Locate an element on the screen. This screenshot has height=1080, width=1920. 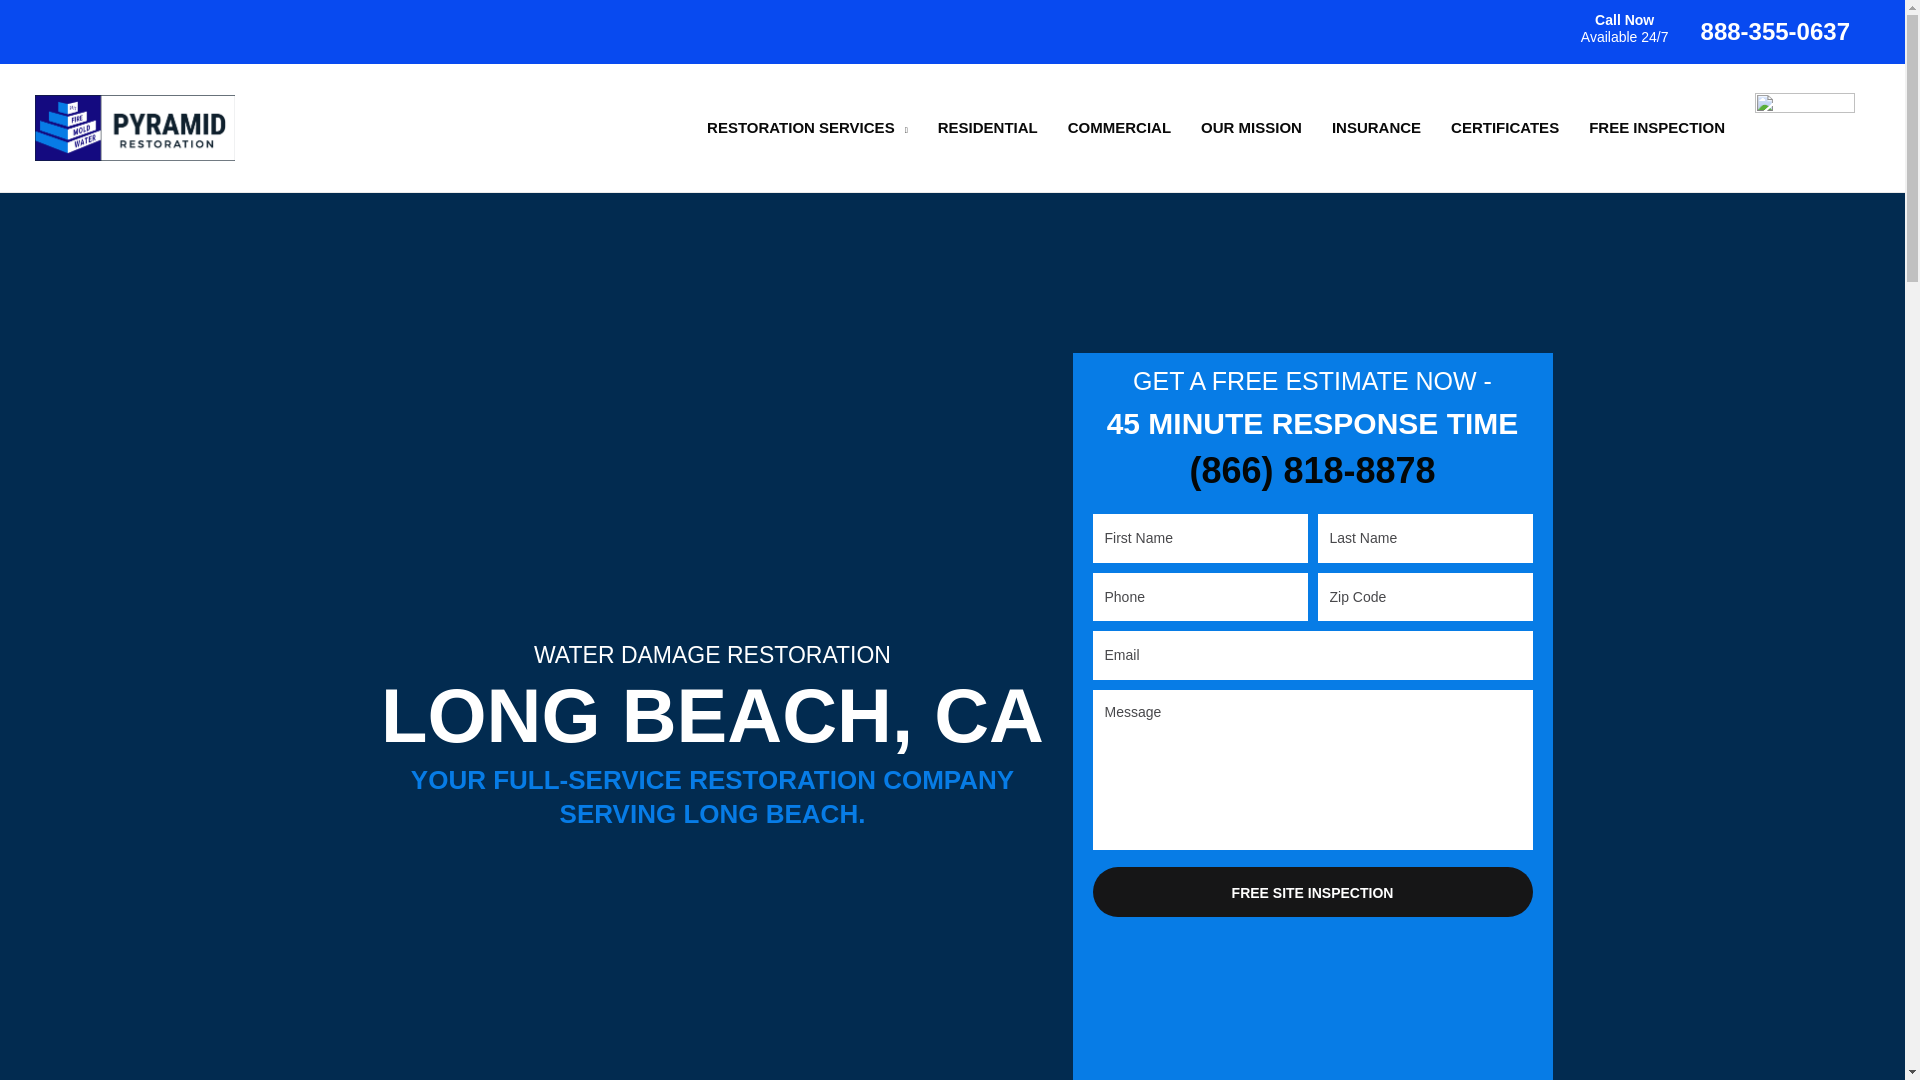
CERTIFICATES is located at coordinates (1505, 128).